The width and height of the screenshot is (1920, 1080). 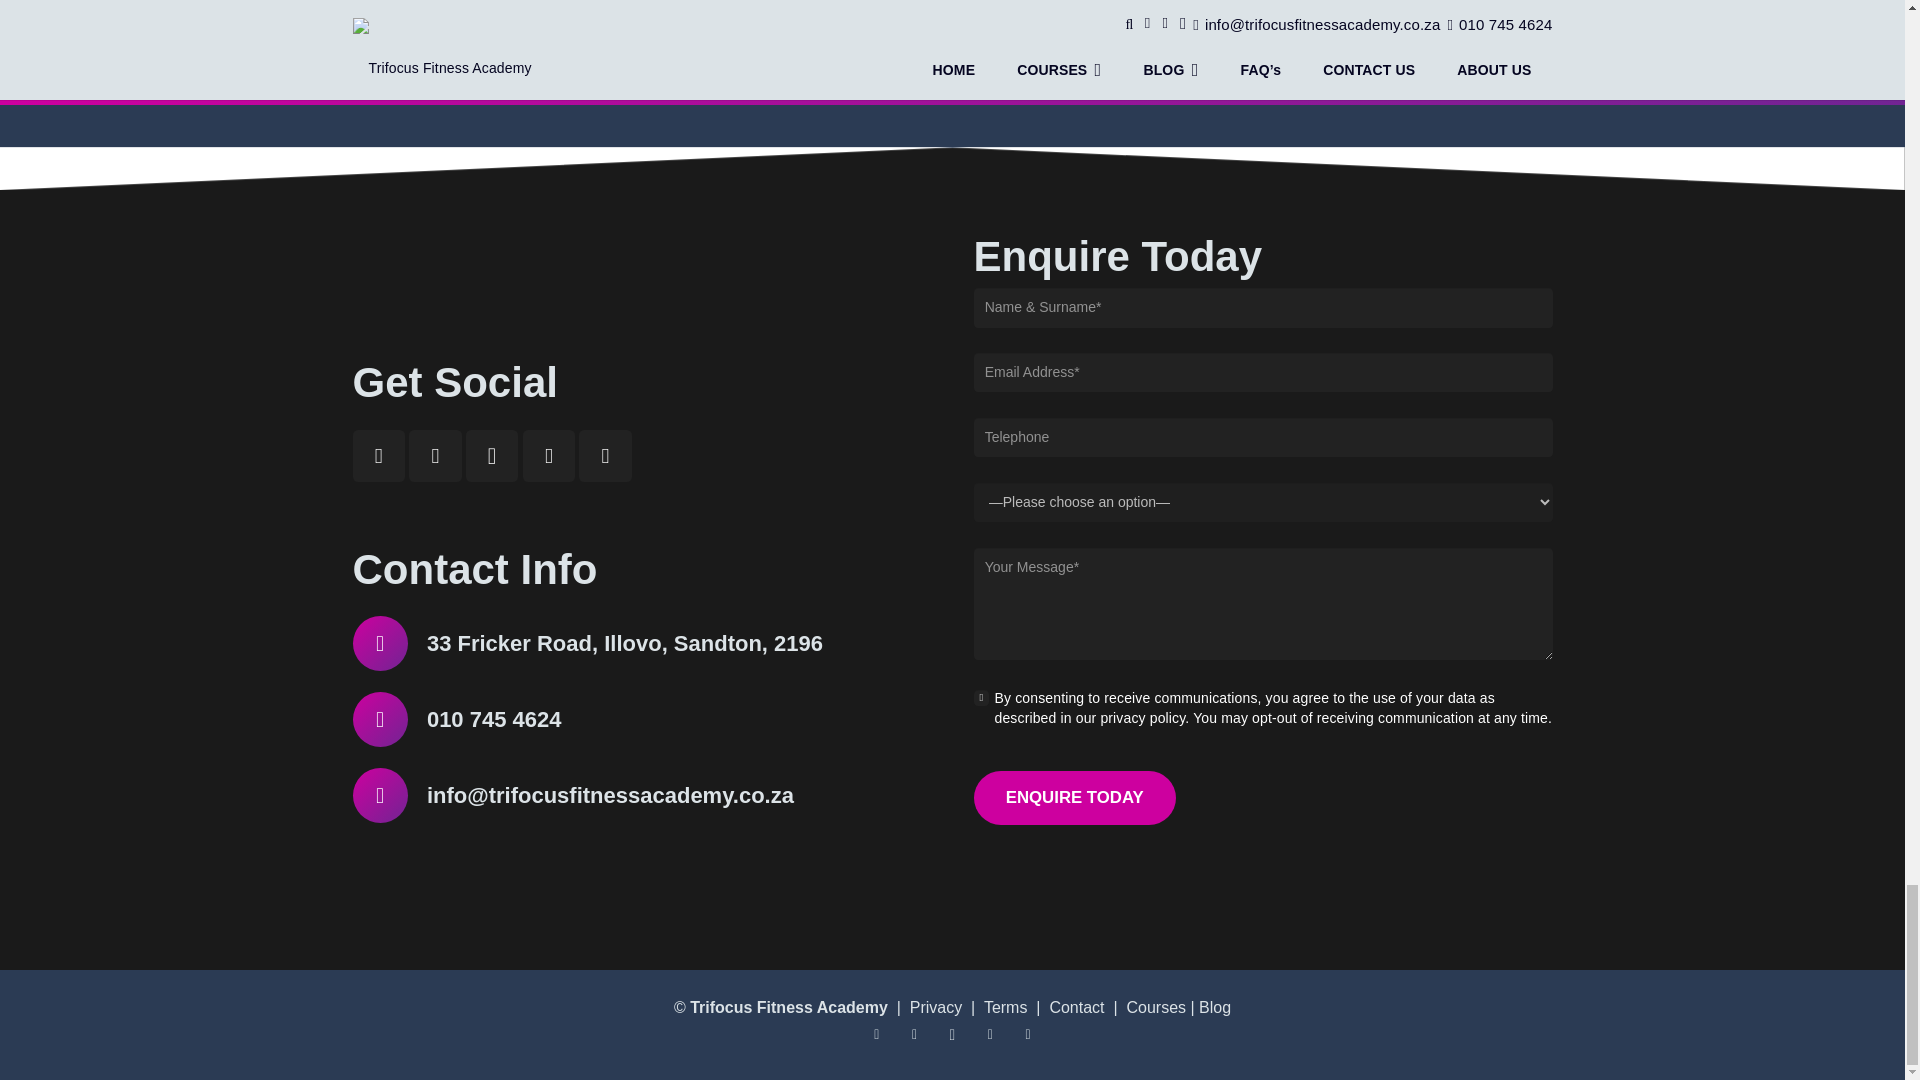 I want to click on YouTube, so click(x=435, y=456).